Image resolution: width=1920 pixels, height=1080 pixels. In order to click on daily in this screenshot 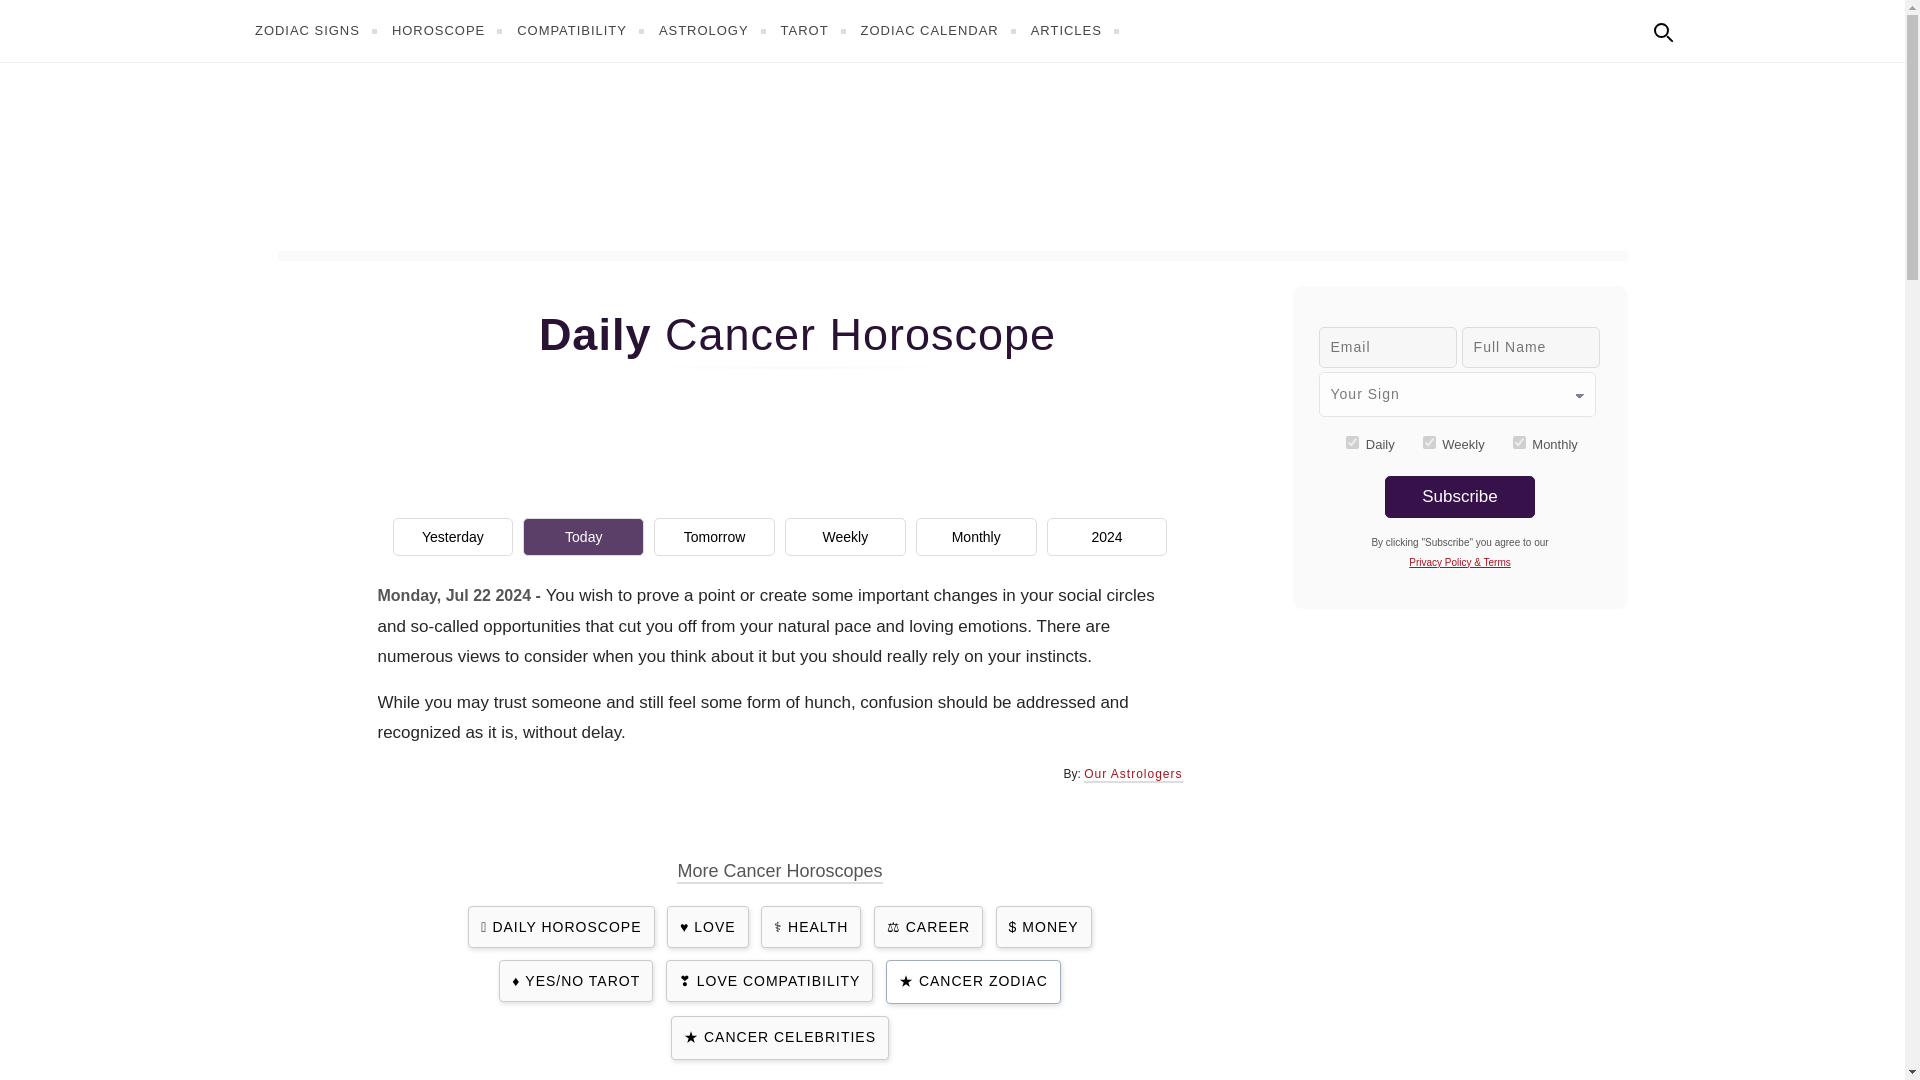, I will do `click(1352, 442)`.